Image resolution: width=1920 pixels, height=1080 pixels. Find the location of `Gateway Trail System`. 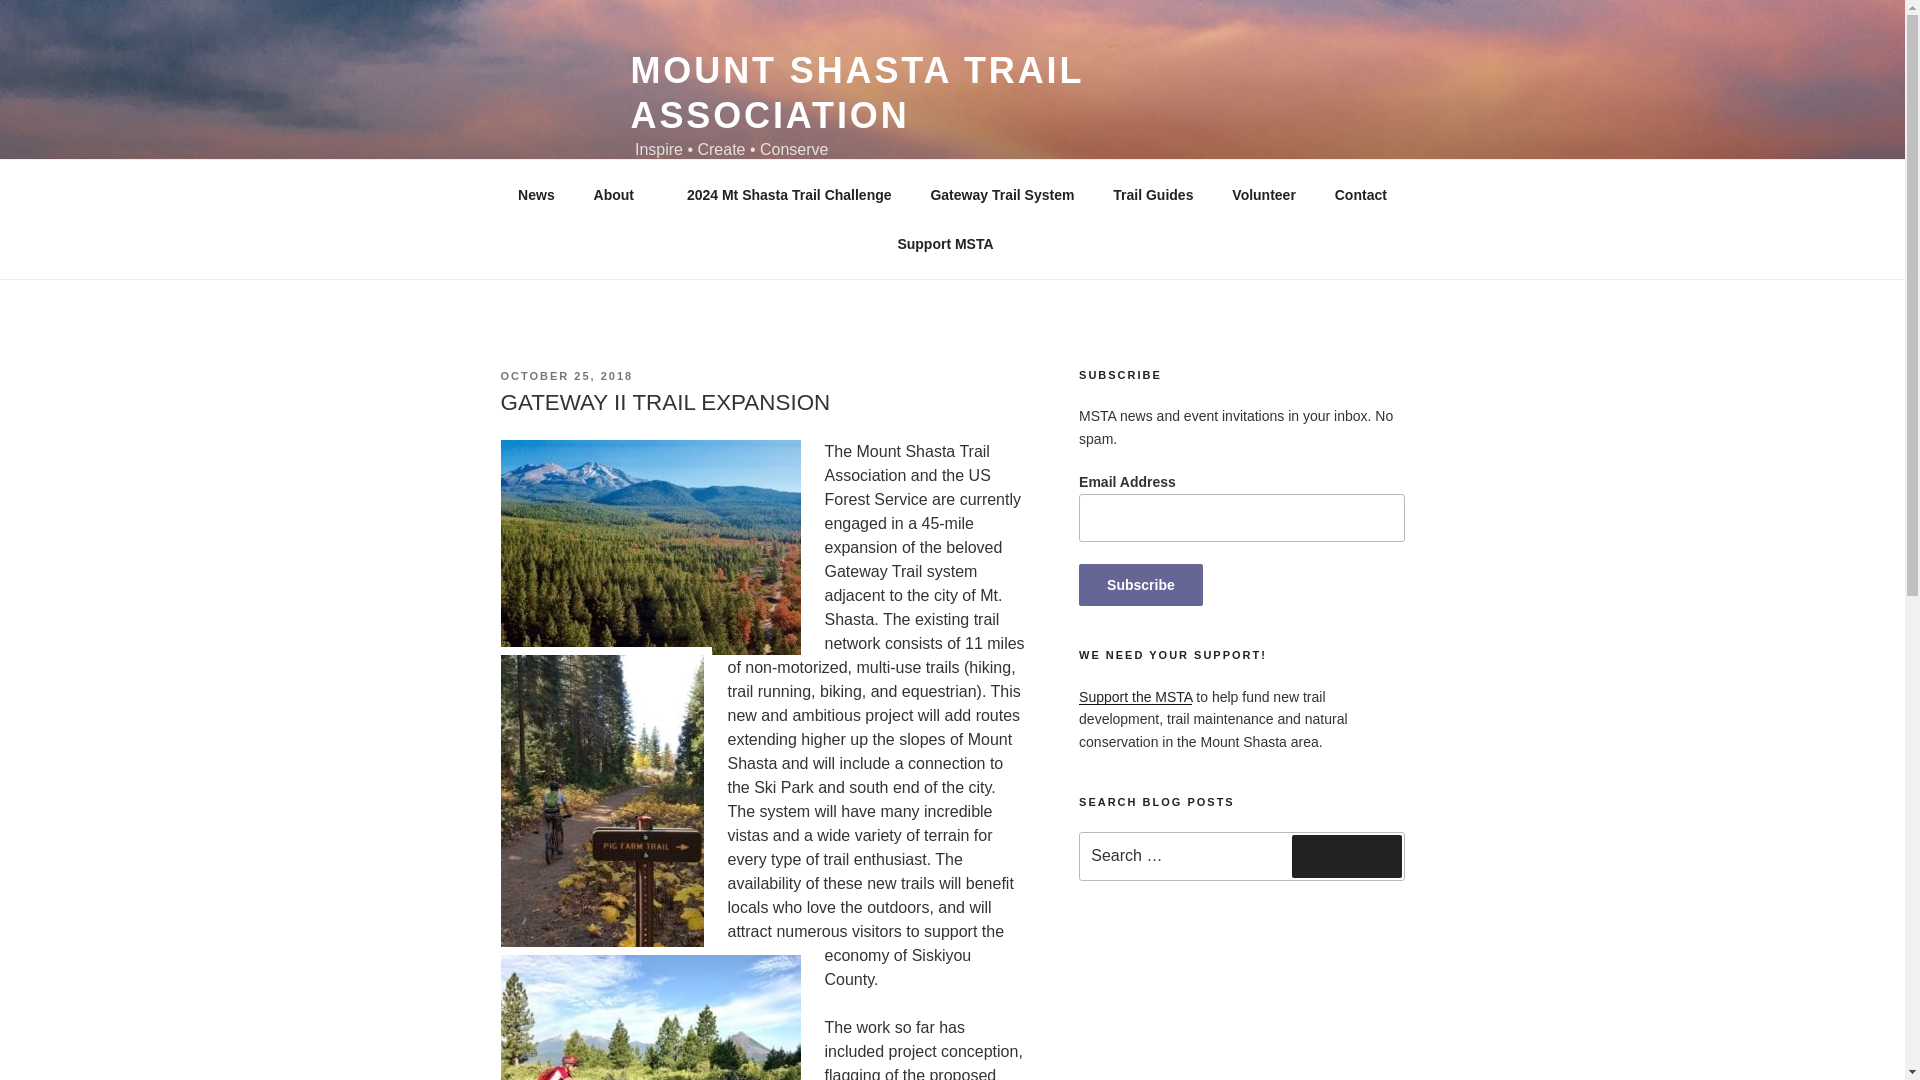

Gateway Trail System is located at coordinates (1002, 194).